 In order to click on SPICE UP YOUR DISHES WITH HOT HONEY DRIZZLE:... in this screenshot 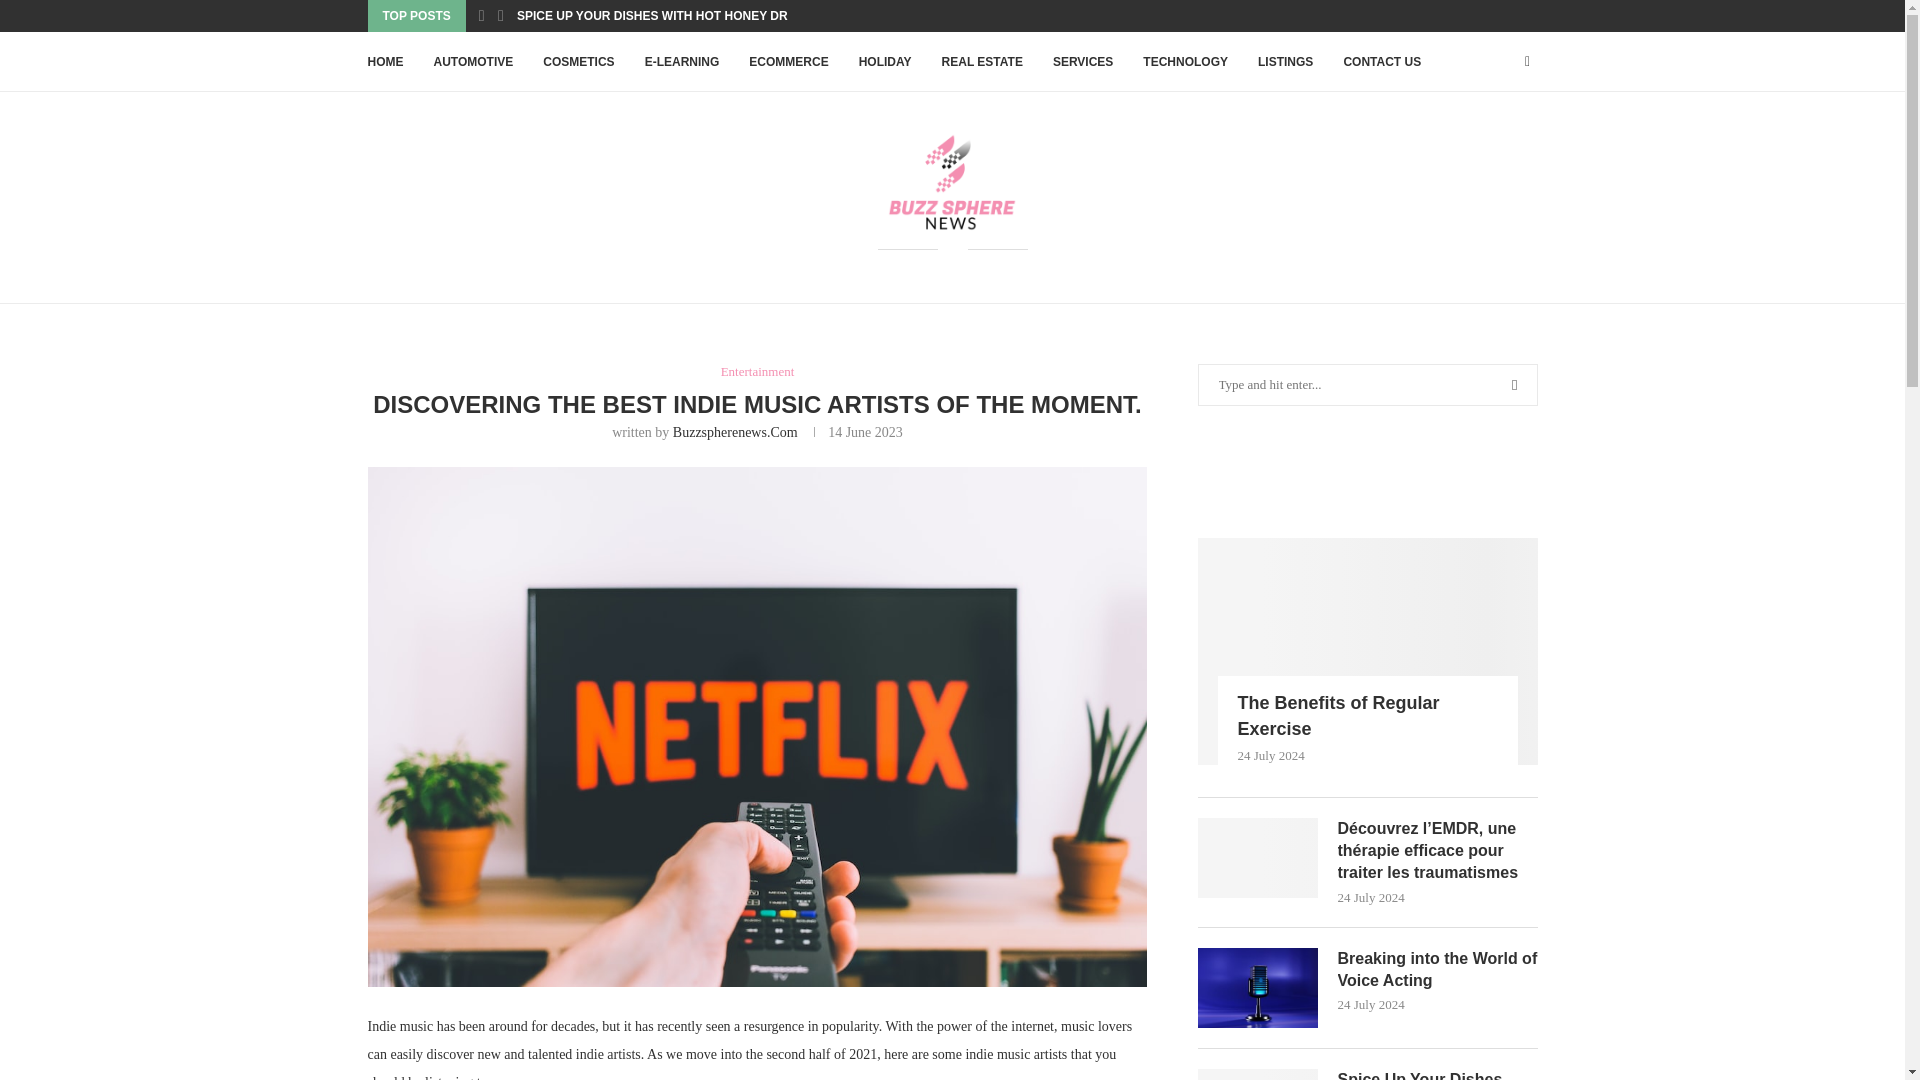, I will do `click(676, 16)`.